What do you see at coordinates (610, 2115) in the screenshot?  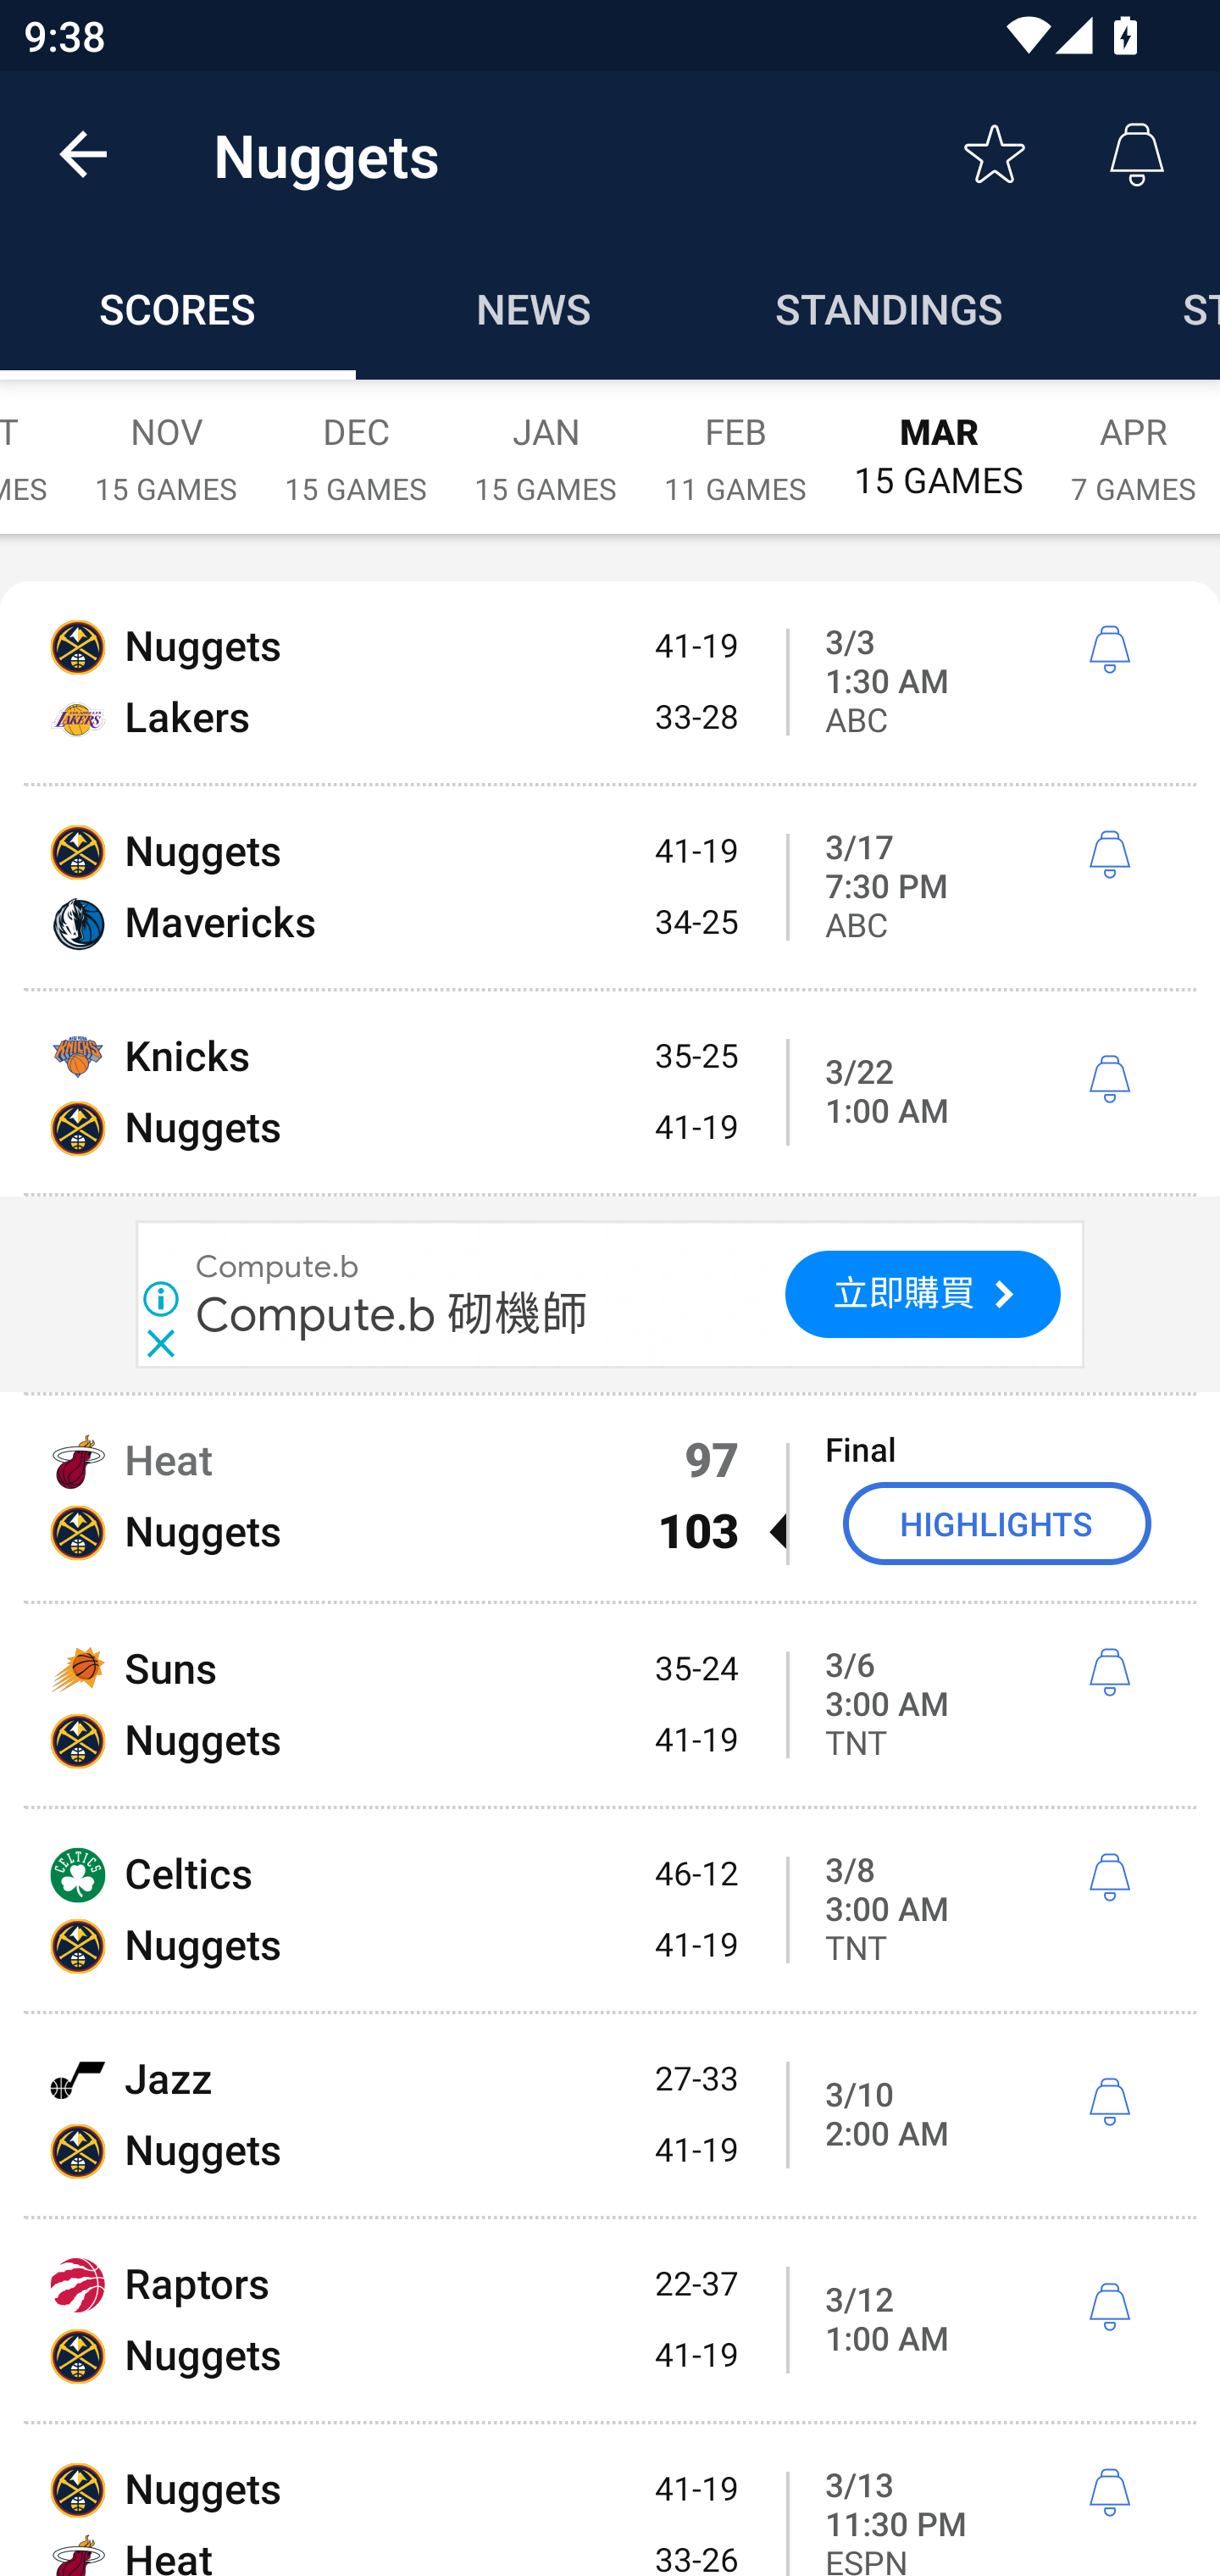 I see `Jazz 27-33 Nuggets 41-19 3/10 2:00 AM í` at bounding box center [610, 2115].